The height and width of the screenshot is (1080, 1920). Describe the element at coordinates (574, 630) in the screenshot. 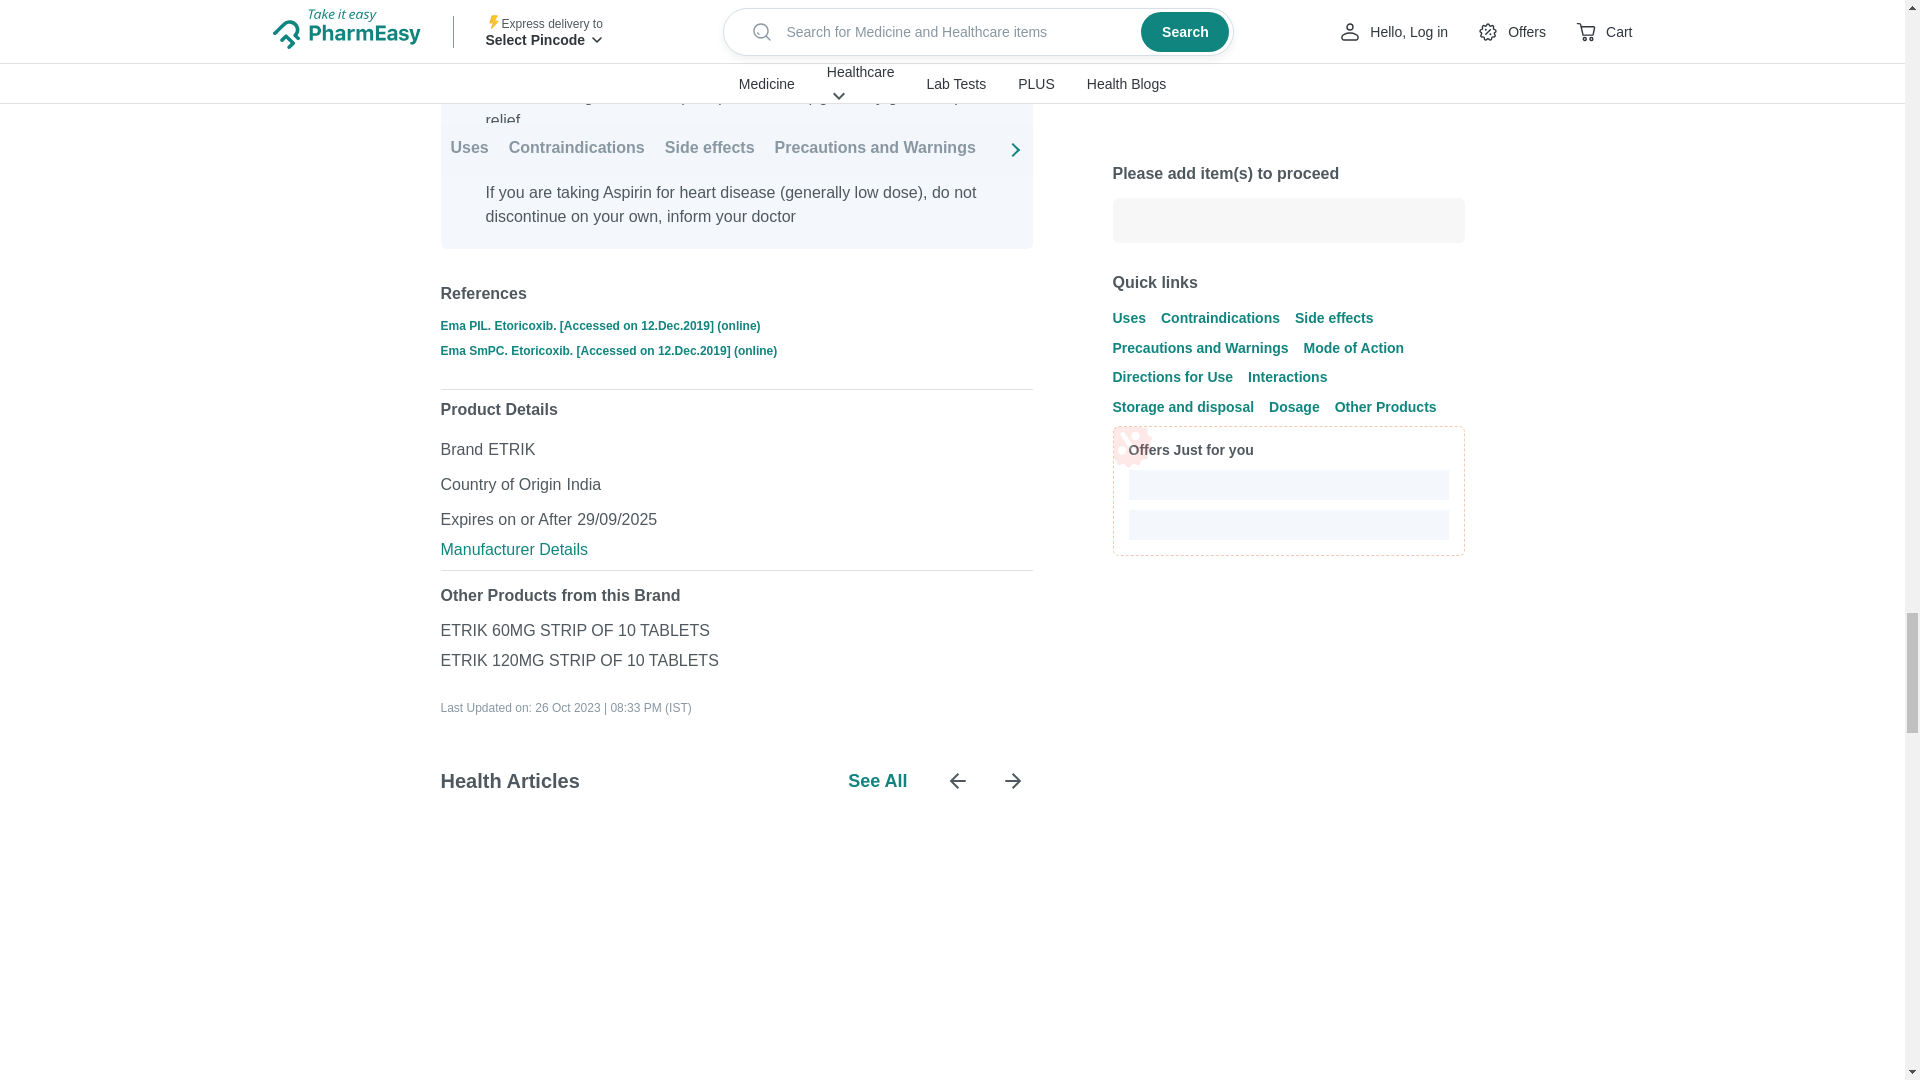

I see `ETRIK 60MG STRIP OF 10 TABLETS` at that location.